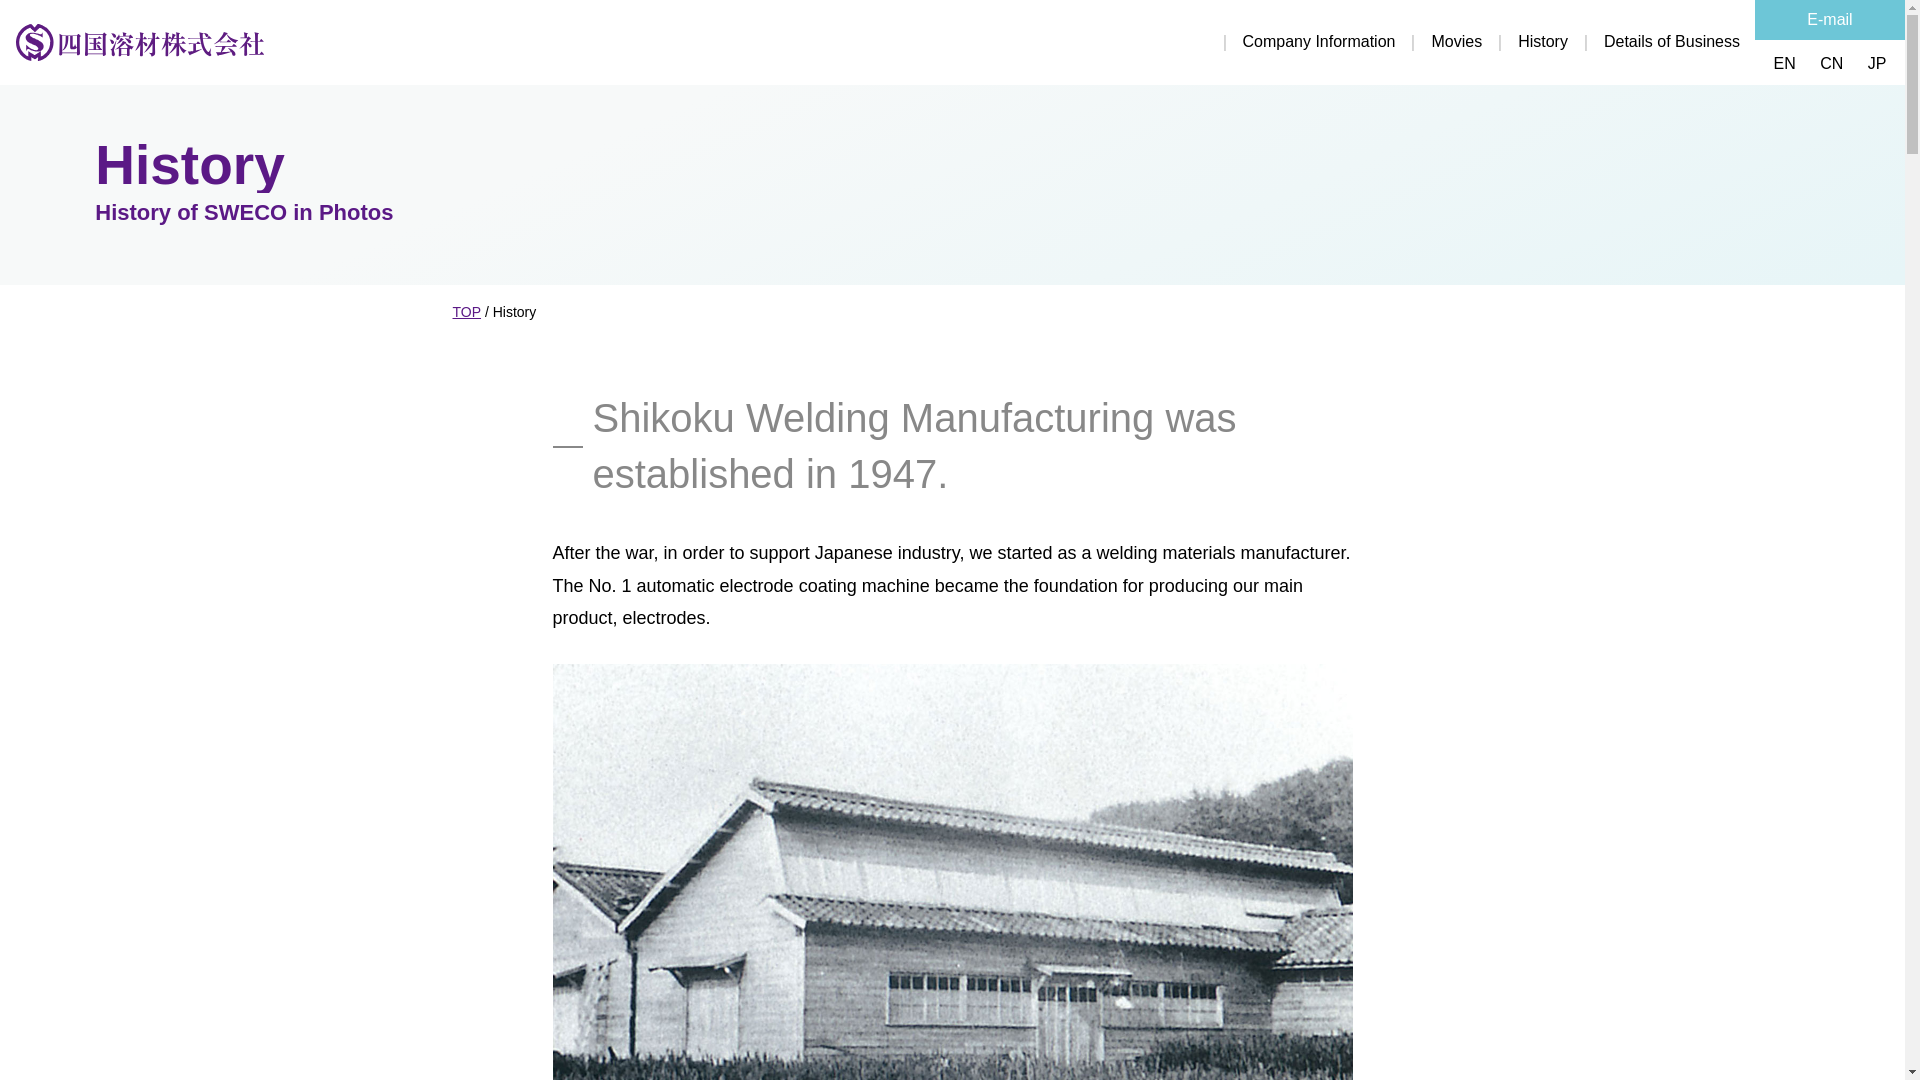 This screenshot has width=1920, height=1080. What do you see at coordinates (1784, 64) in the screenshot?
I see `EN` at bounding box center [1784, 64].